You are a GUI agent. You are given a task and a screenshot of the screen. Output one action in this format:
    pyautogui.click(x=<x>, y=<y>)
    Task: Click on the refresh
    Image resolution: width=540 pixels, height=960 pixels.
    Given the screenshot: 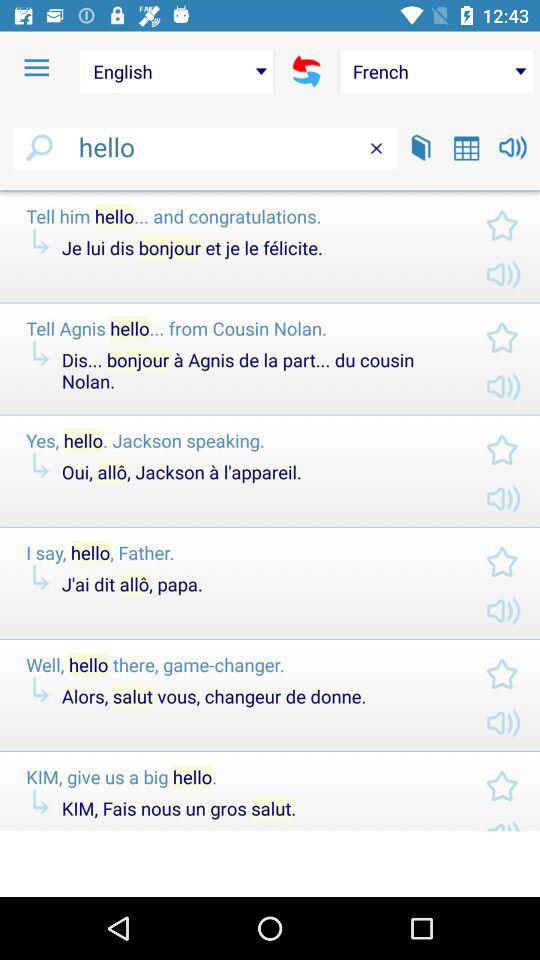 What is the action you would take?
    pyautogui.click(x=306, y=71)
    